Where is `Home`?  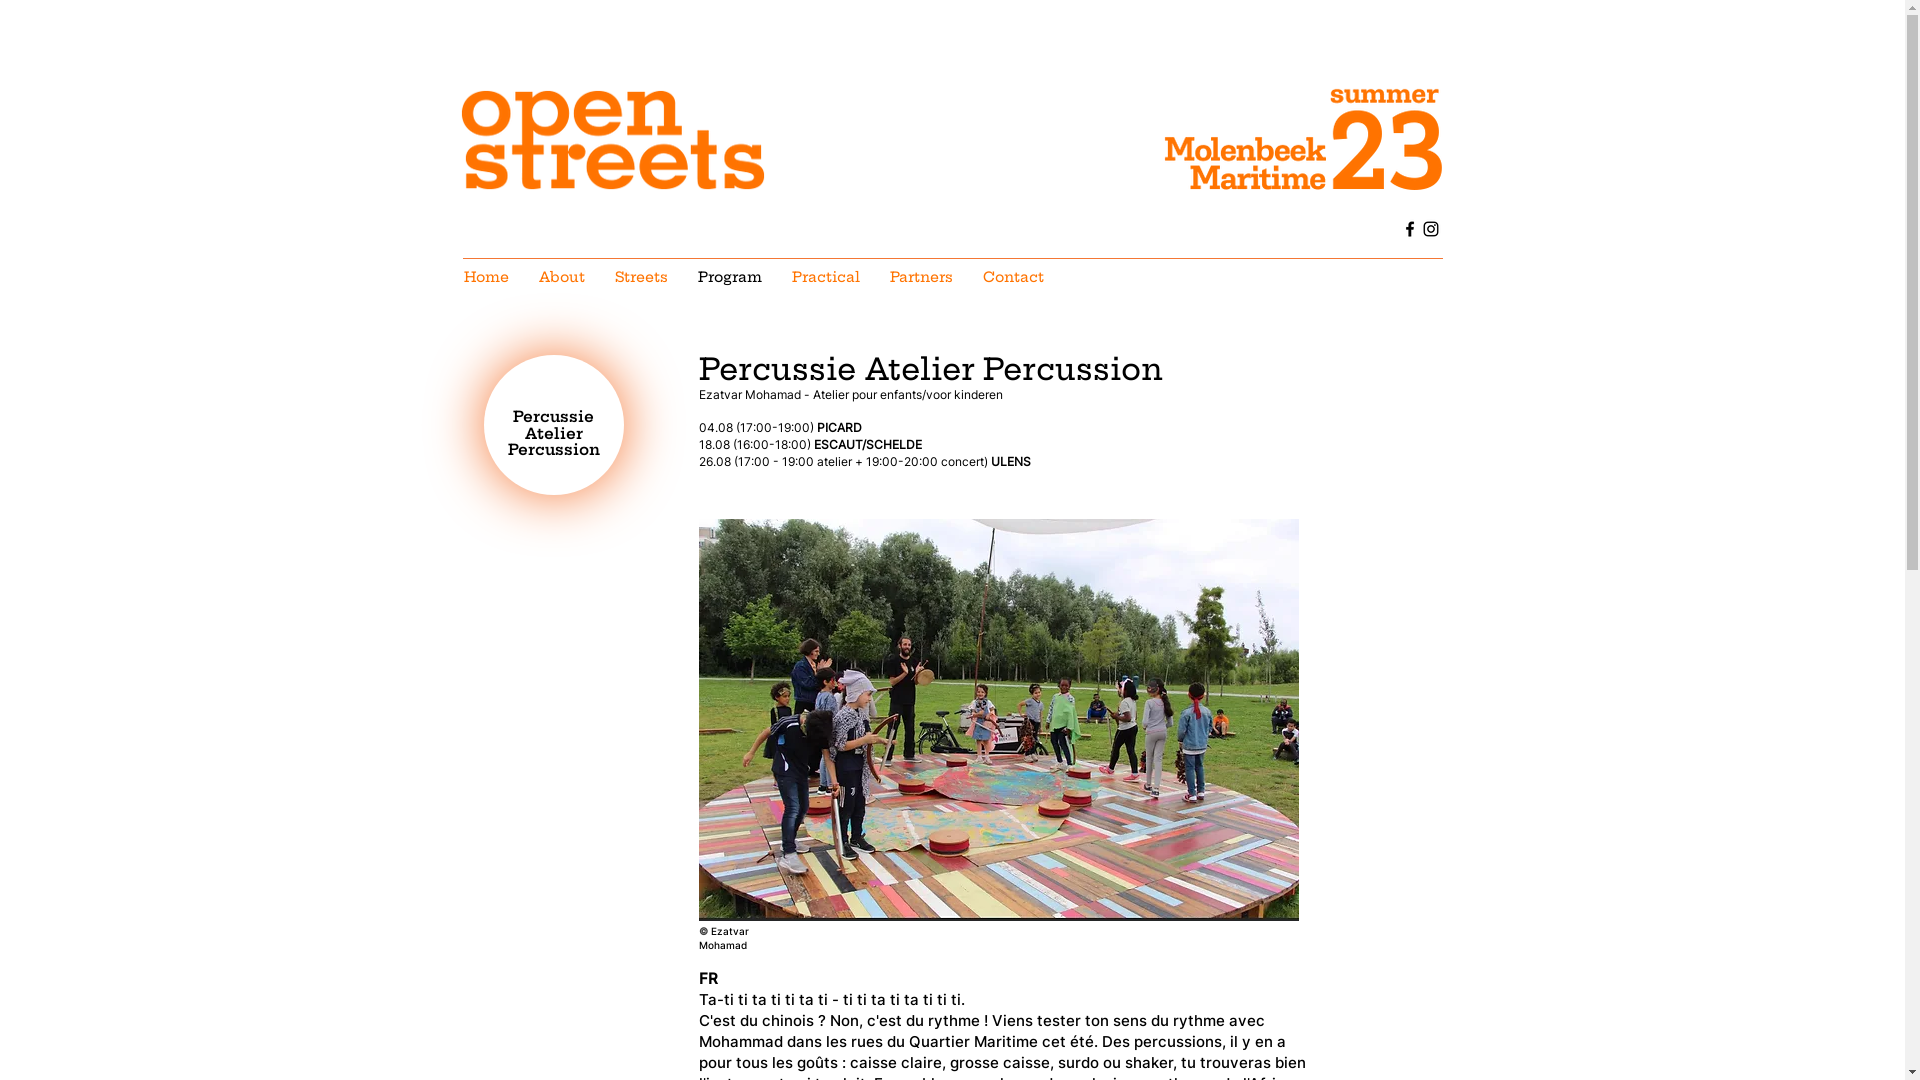
Home is located at coordinates (486, 277).